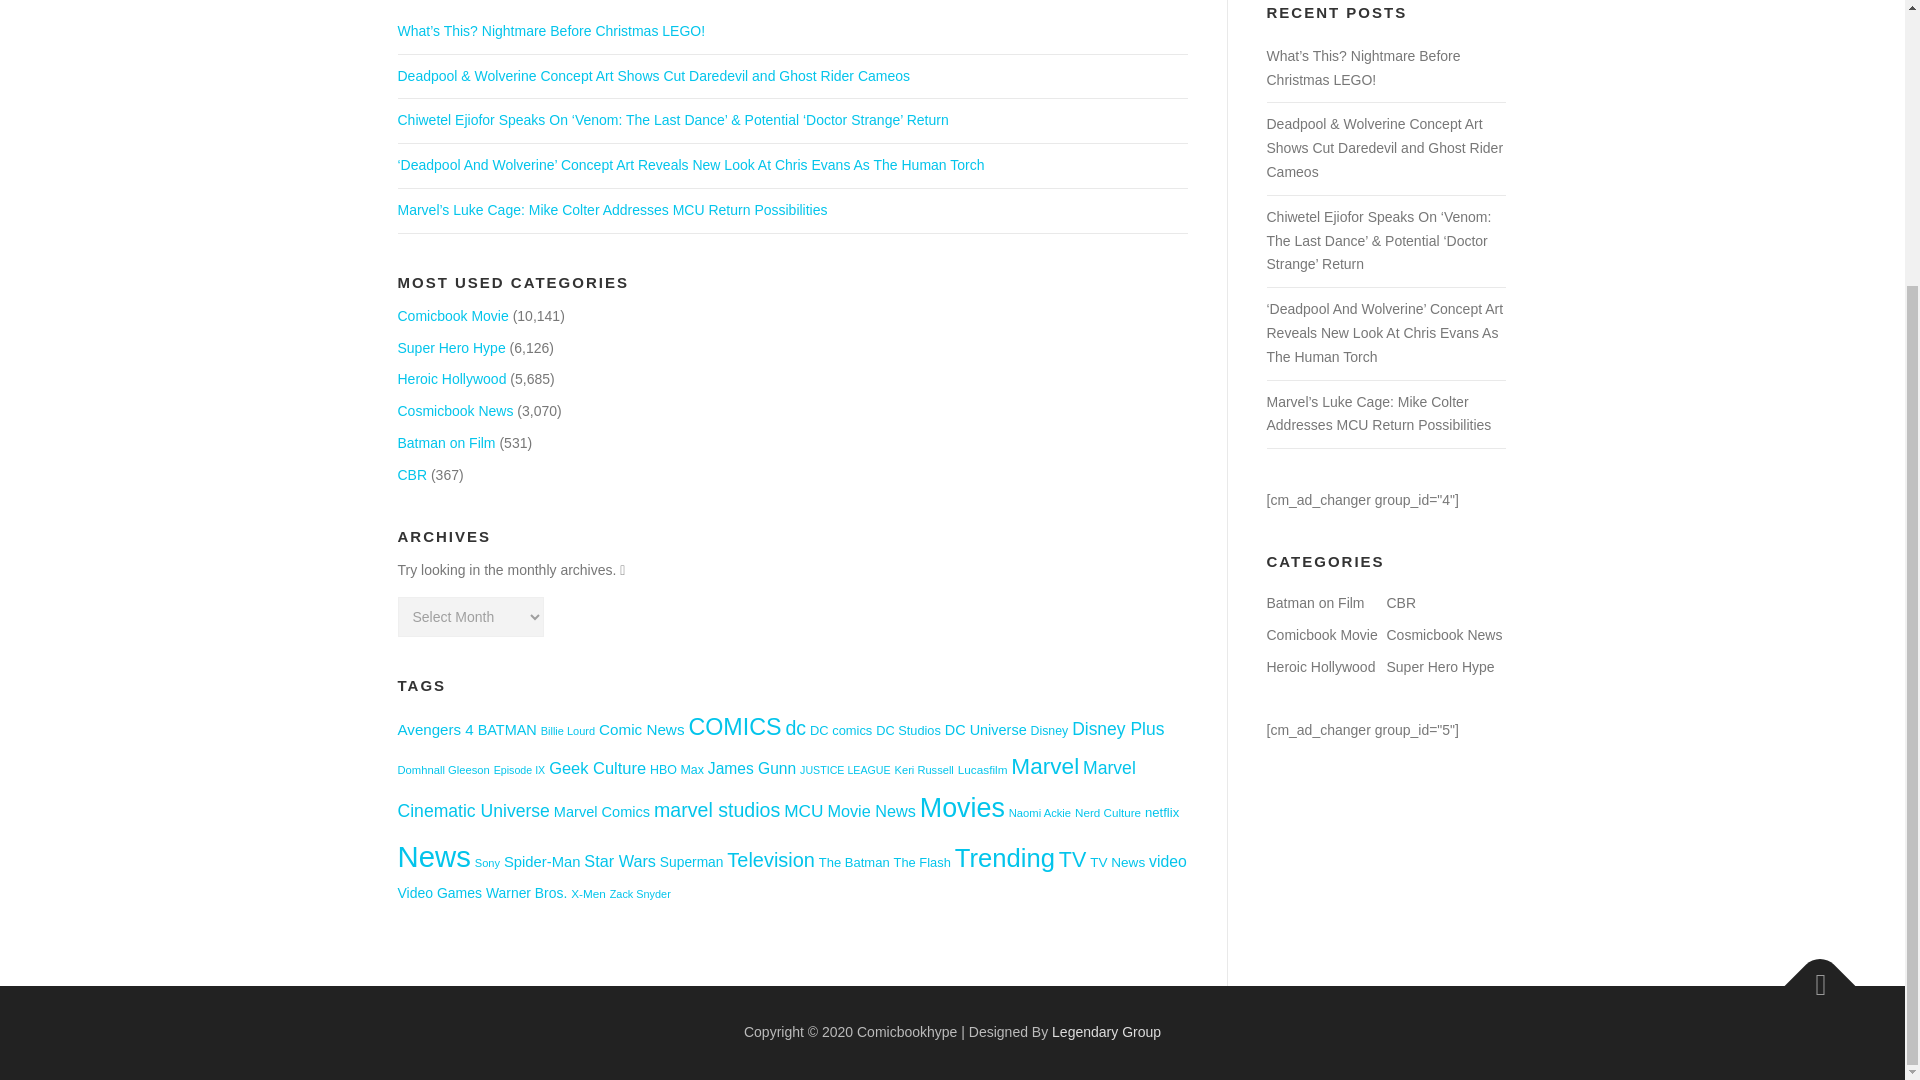 The height and width of the screenshot is (1080, 1920). What do you see at coordinates (924, 770) in the screenshot?
I see `Keri Russell` at bounding box center [924, 770].